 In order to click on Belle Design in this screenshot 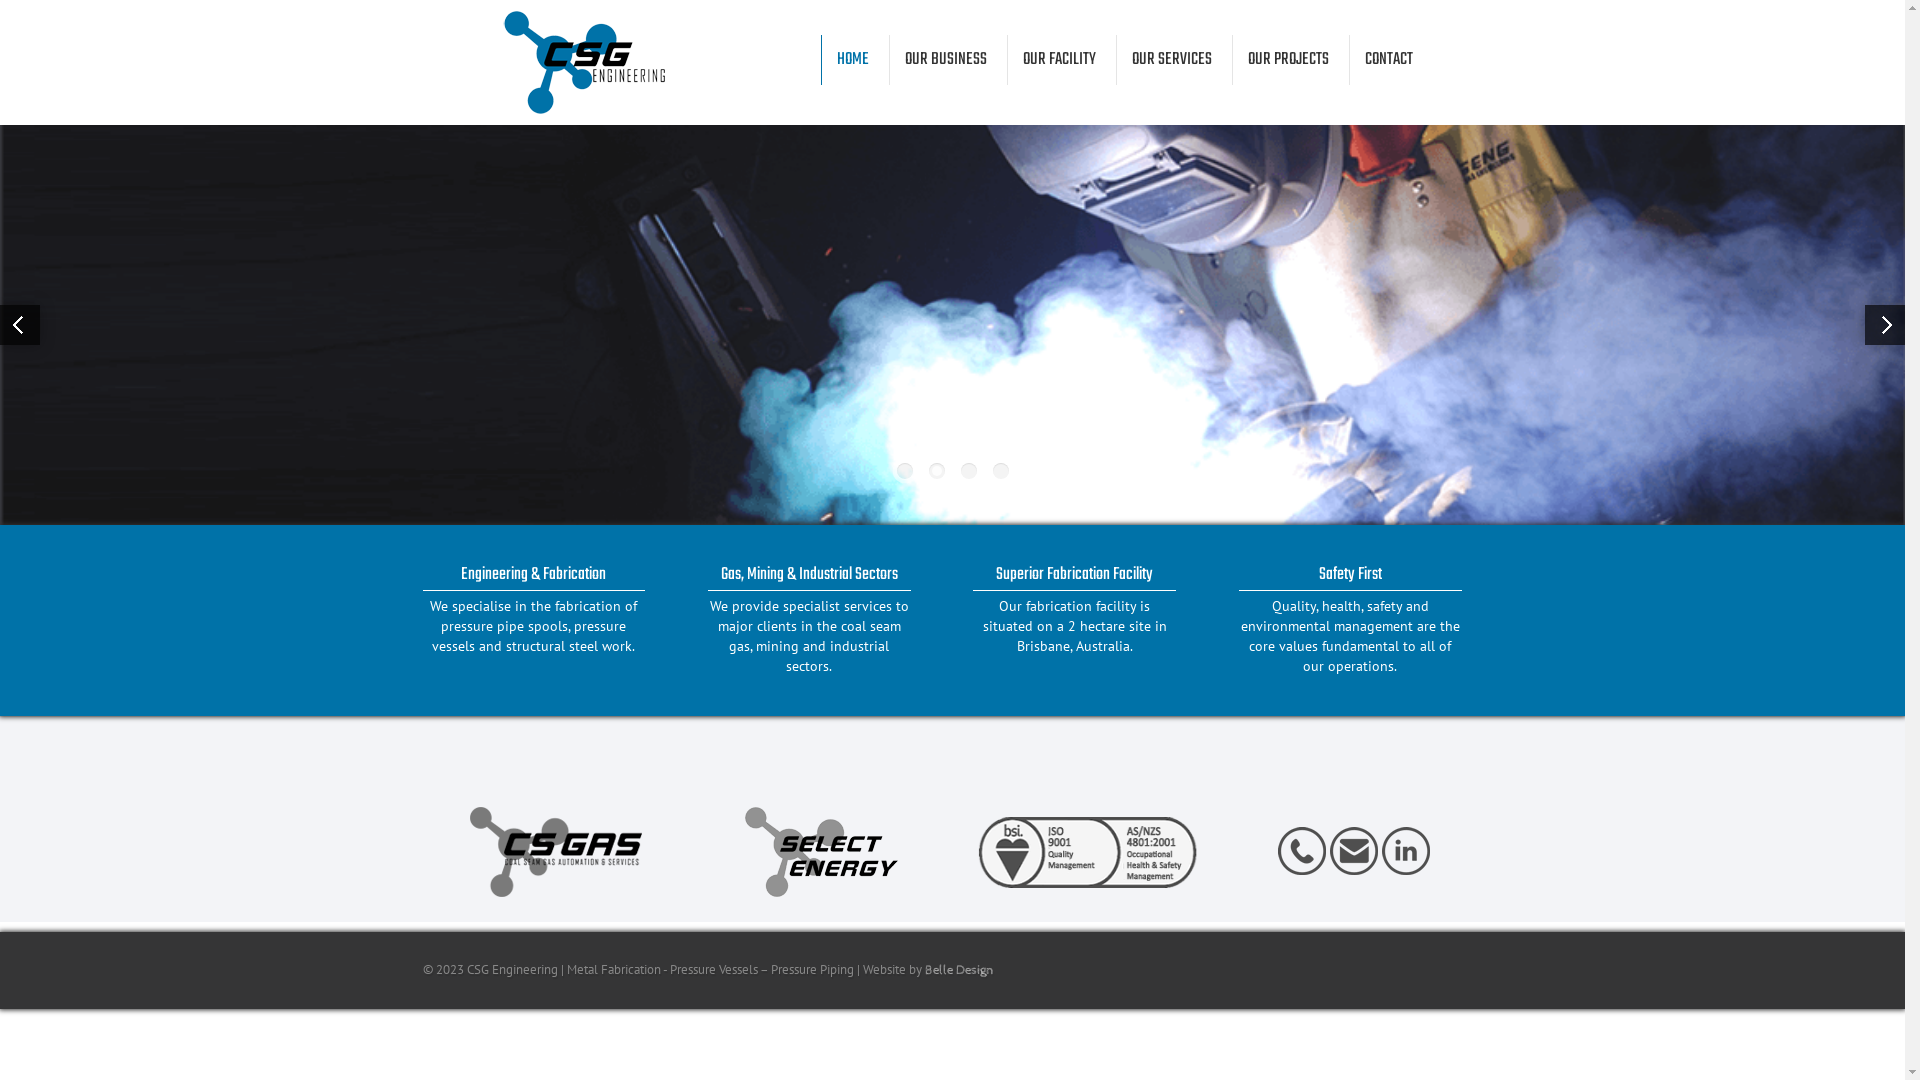, I will do `click(958, 970)`.